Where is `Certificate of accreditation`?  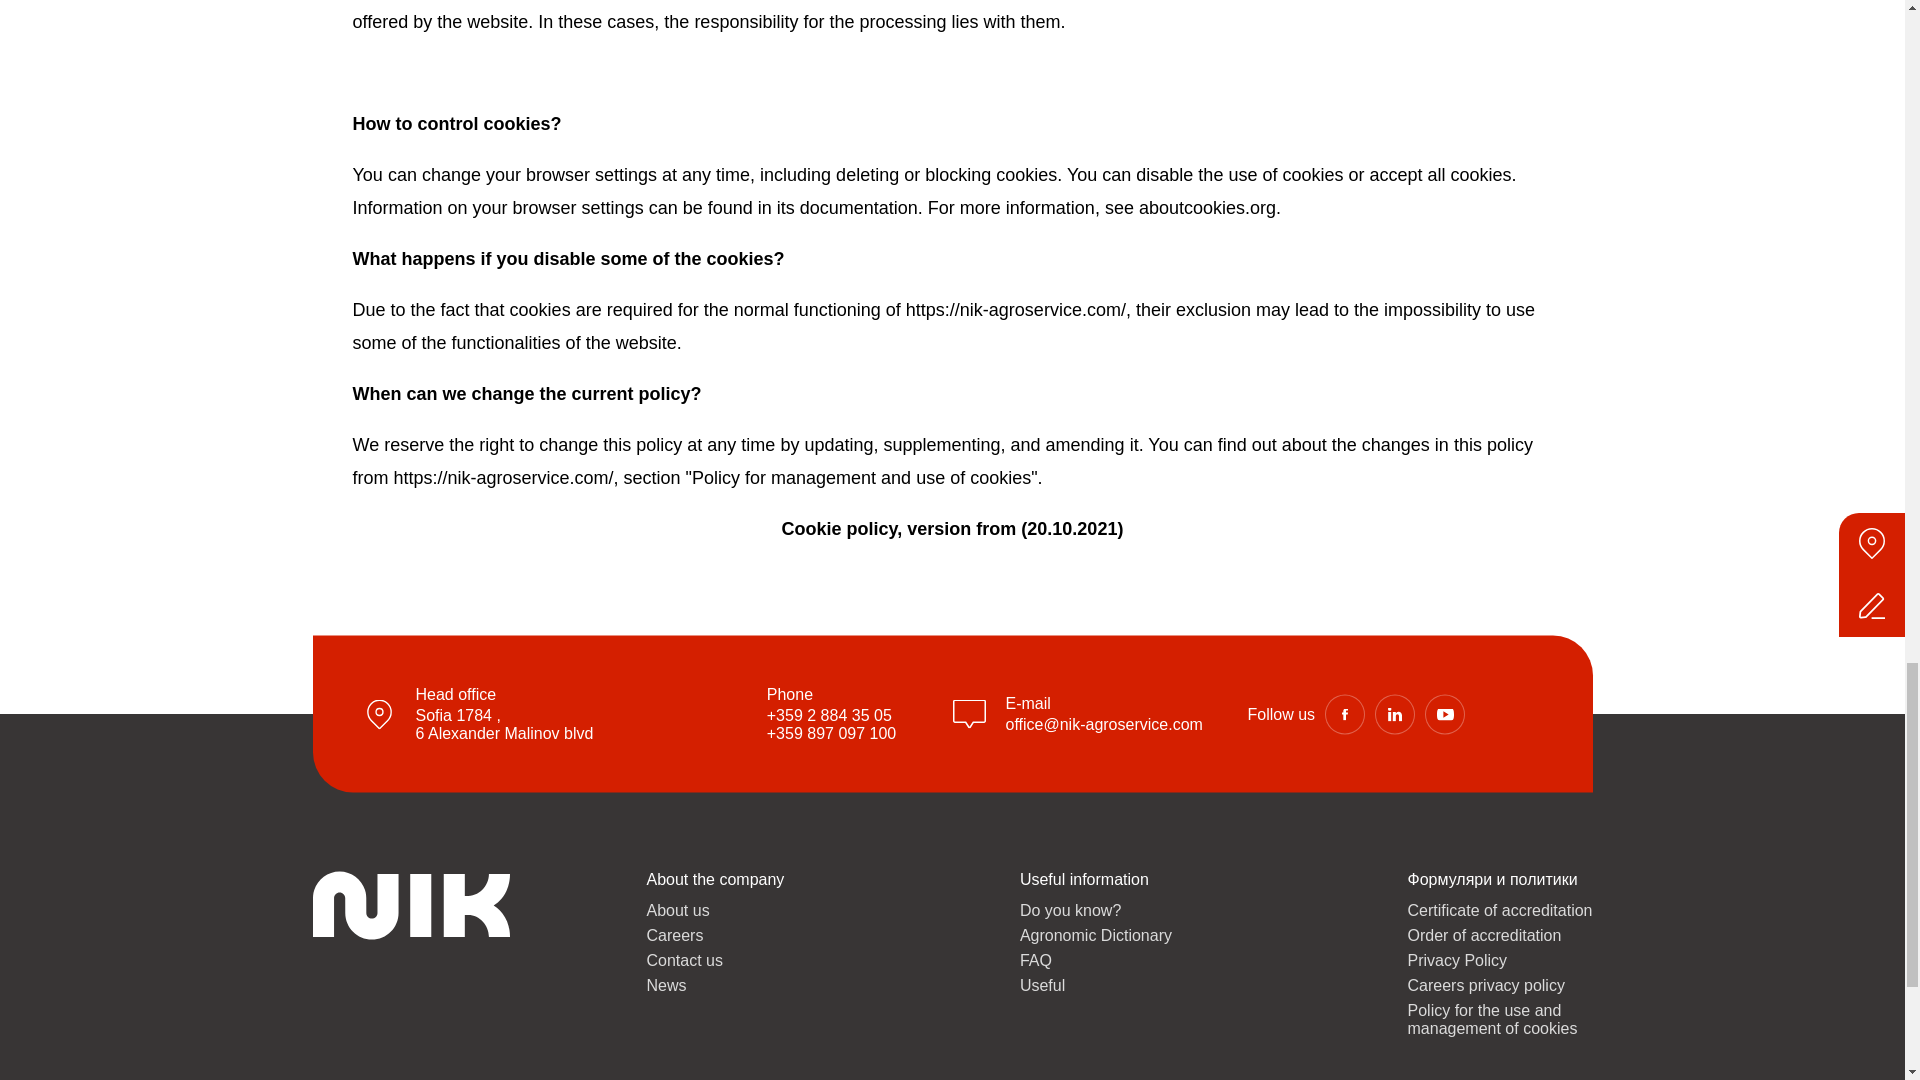 Certificate of accreditation is located at coordinates (1095, 986).